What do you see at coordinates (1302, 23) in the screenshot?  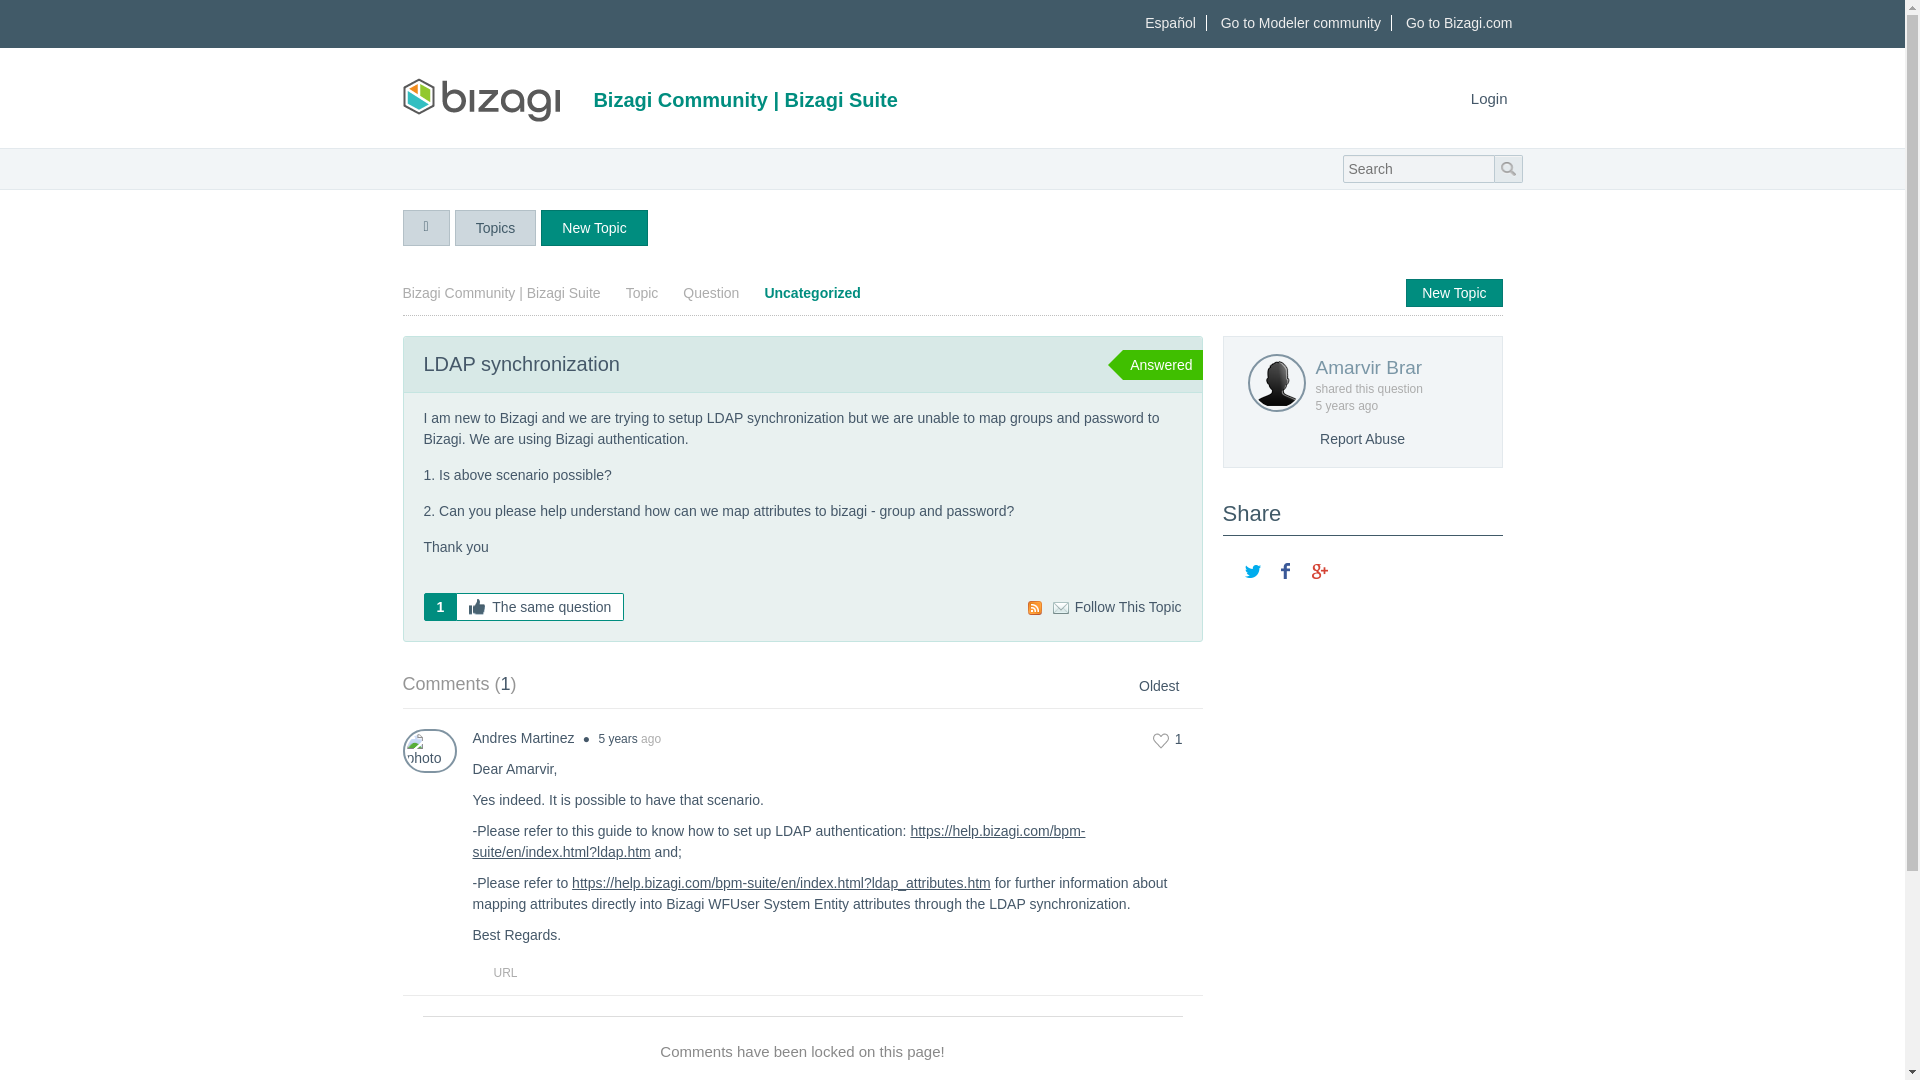 I see `Go to Modeler community` at bounding box center [1302, 23].